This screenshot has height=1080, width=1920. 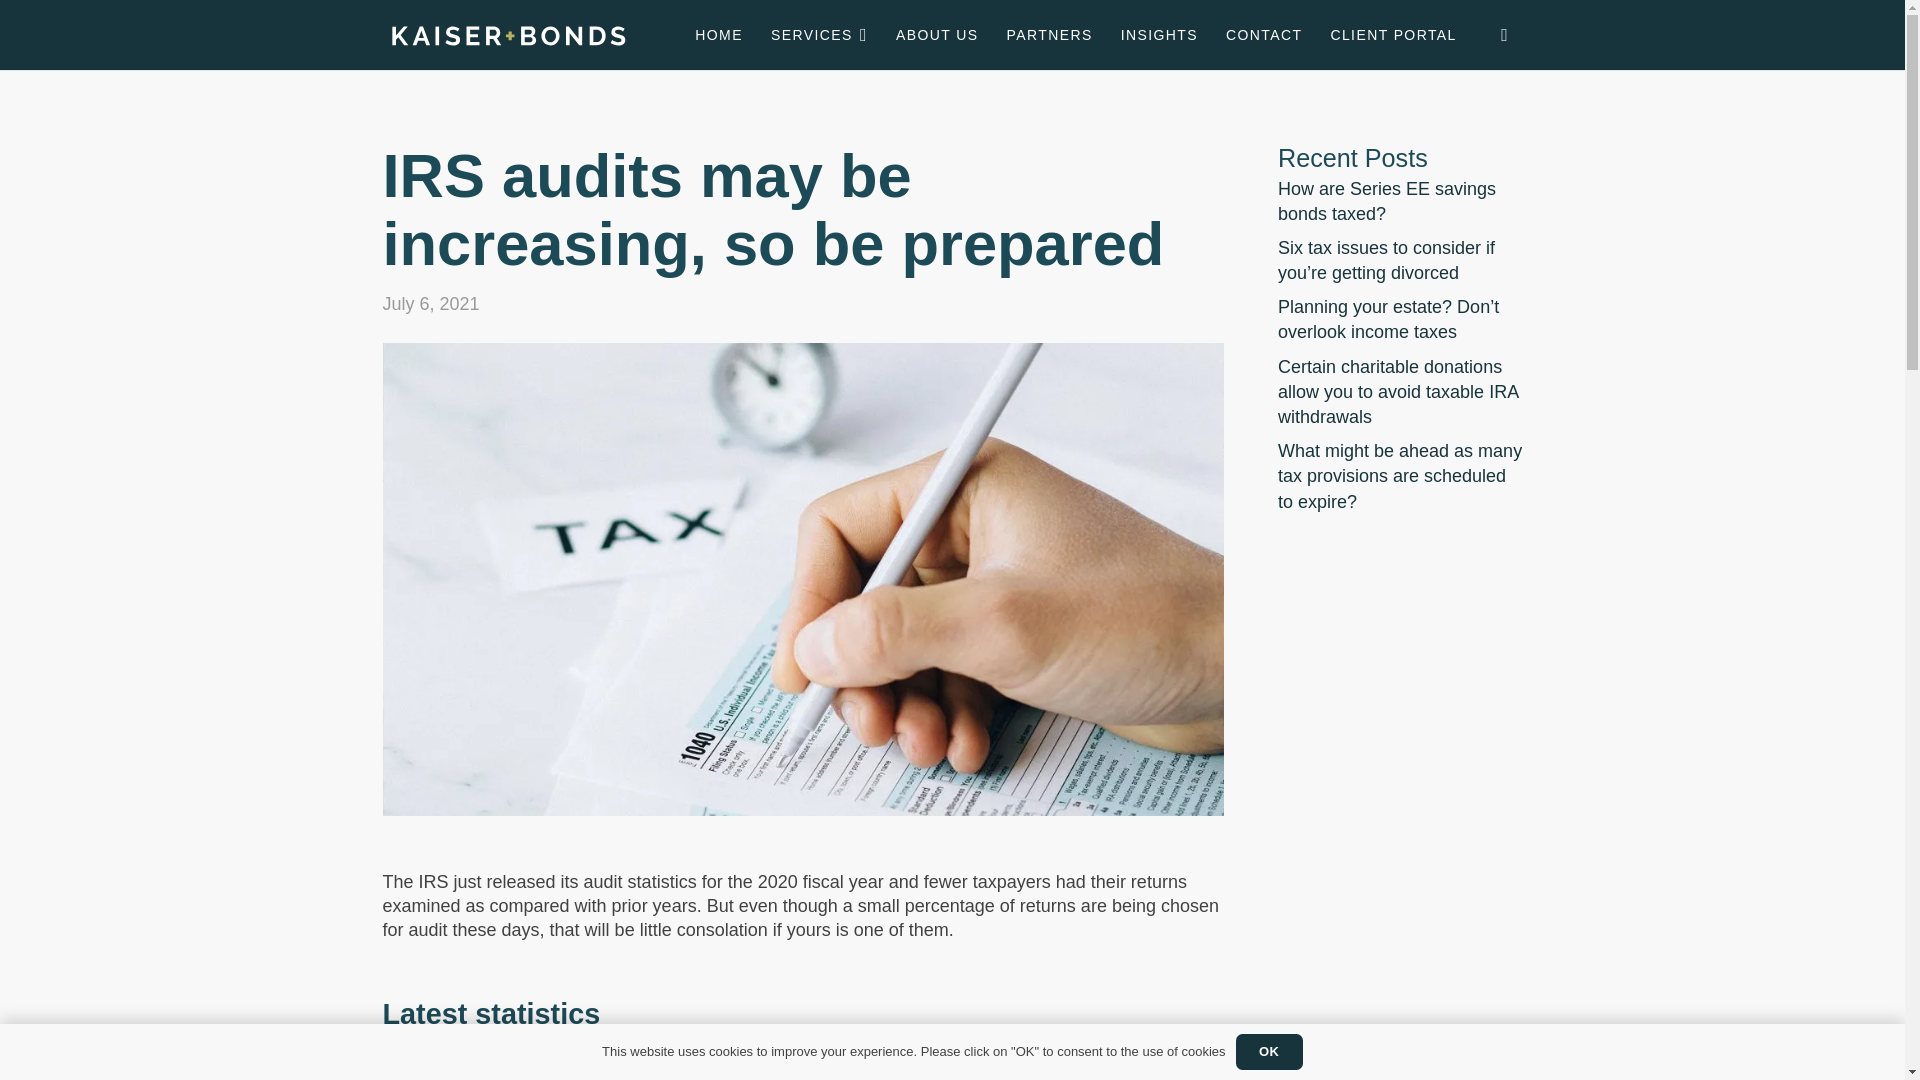 I want to click on HOME, so click(x=718, y=35).